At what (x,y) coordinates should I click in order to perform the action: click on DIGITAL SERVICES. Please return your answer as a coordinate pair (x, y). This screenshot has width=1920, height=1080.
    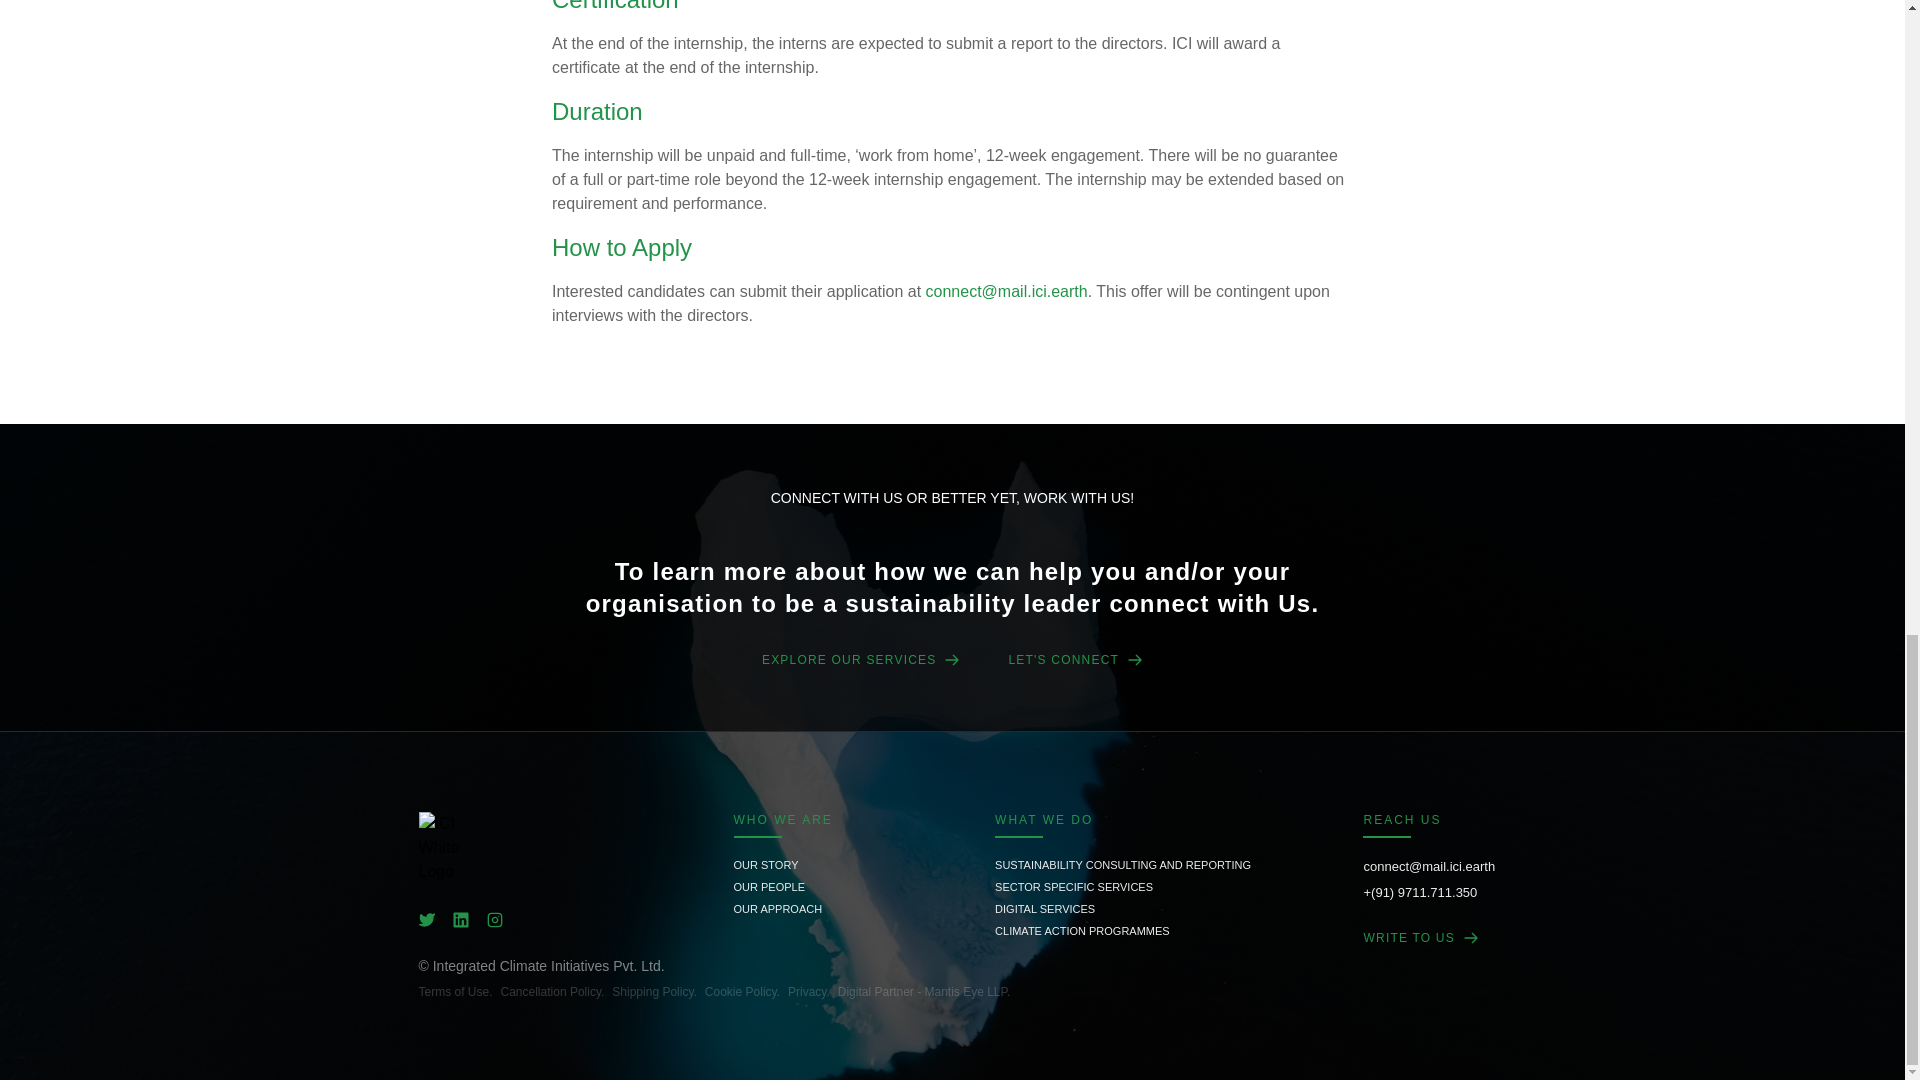
    Looking at the image, I should click on (1122, 908).